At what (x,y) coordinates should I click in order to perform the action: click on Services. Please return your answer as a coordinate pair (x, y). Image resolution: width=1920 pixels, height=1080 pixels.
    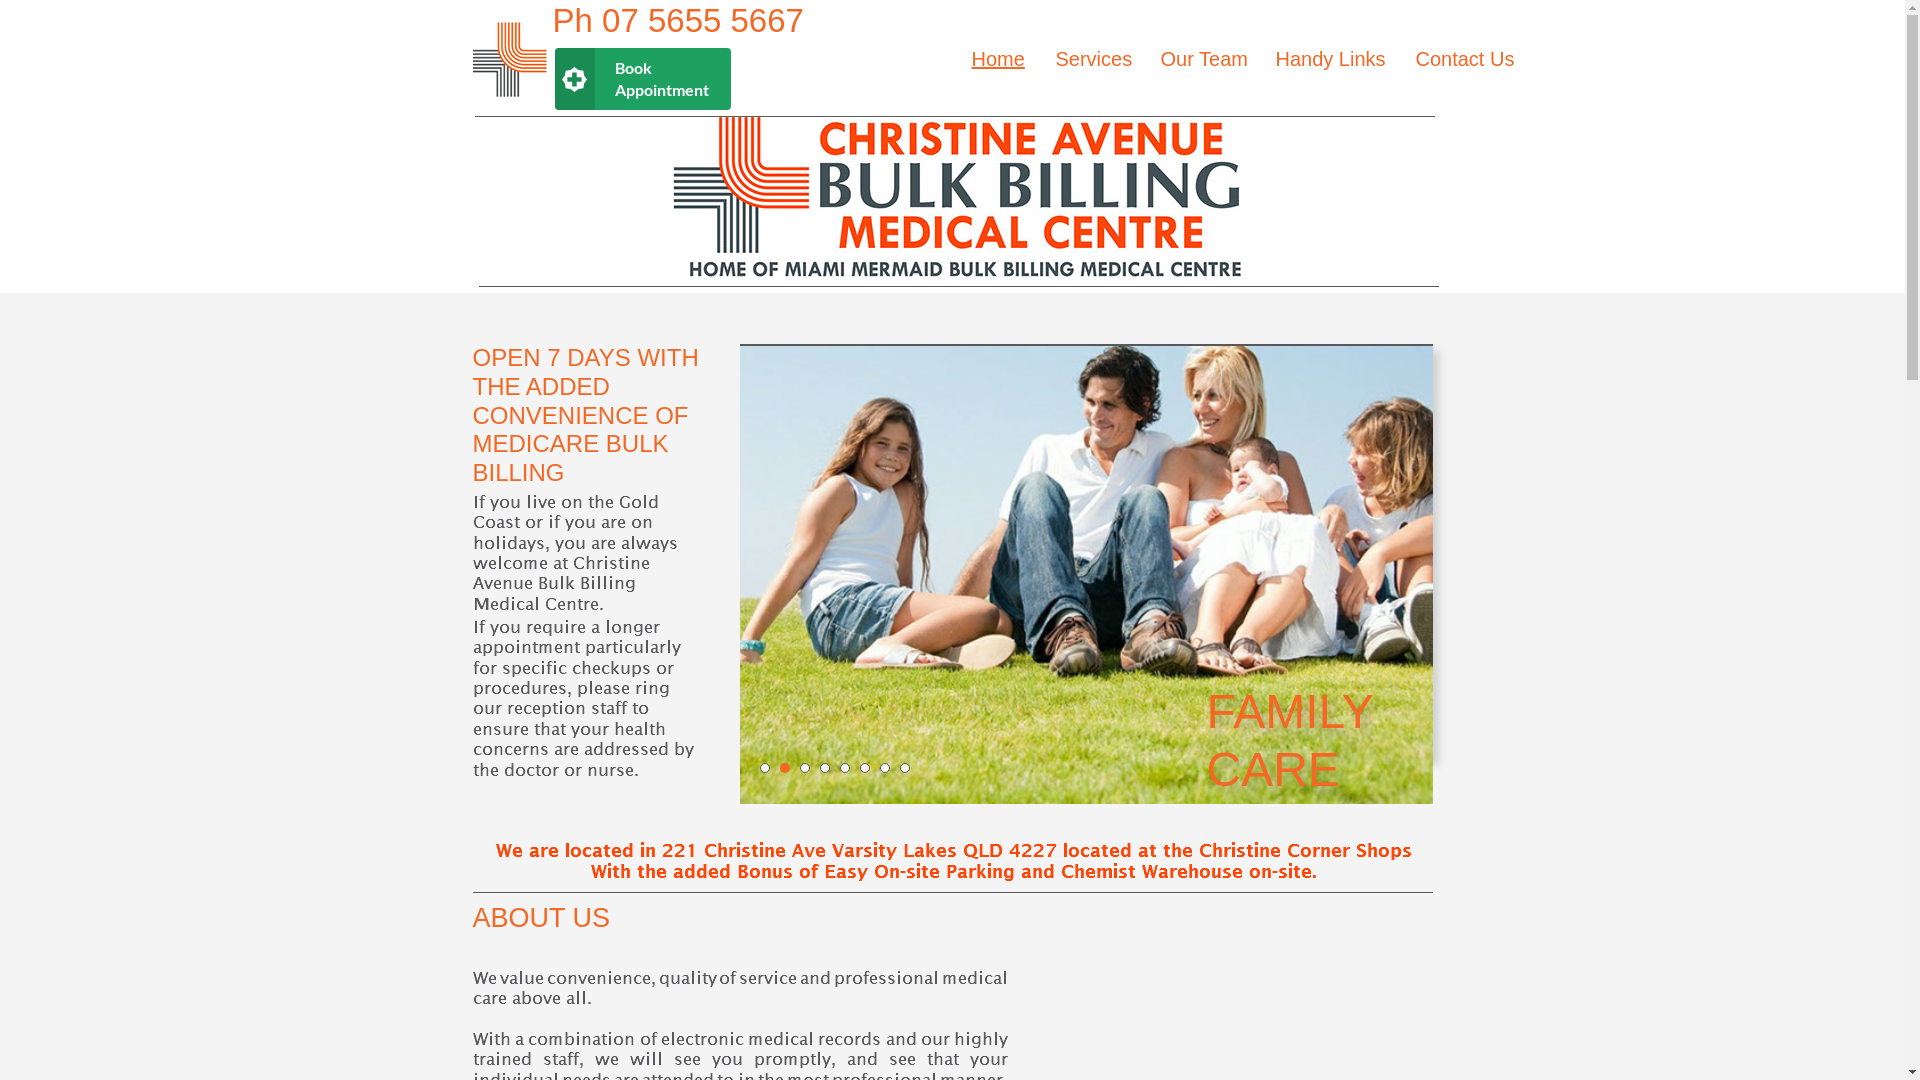
    Looking at the image, I should click on (1092, 59).